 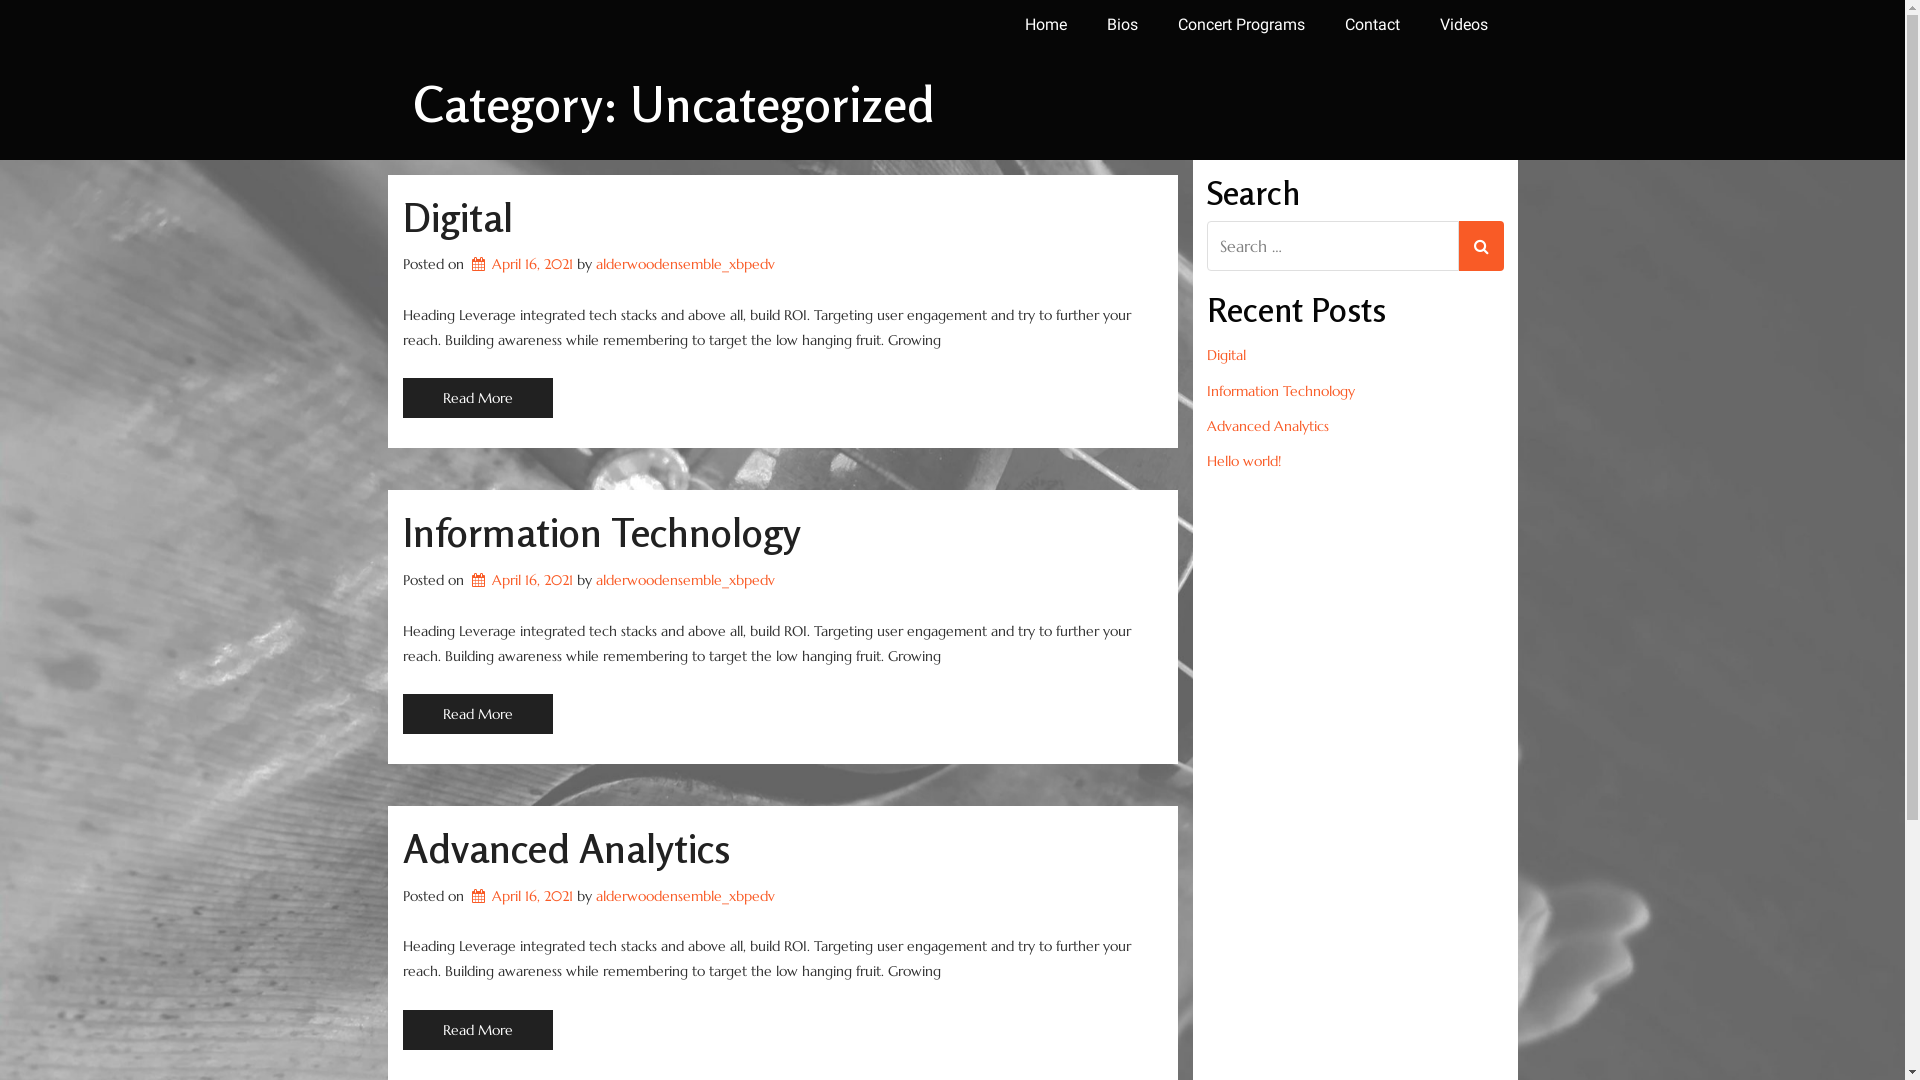 I want to click on April 16, 2021, so click(x=520, y=896).